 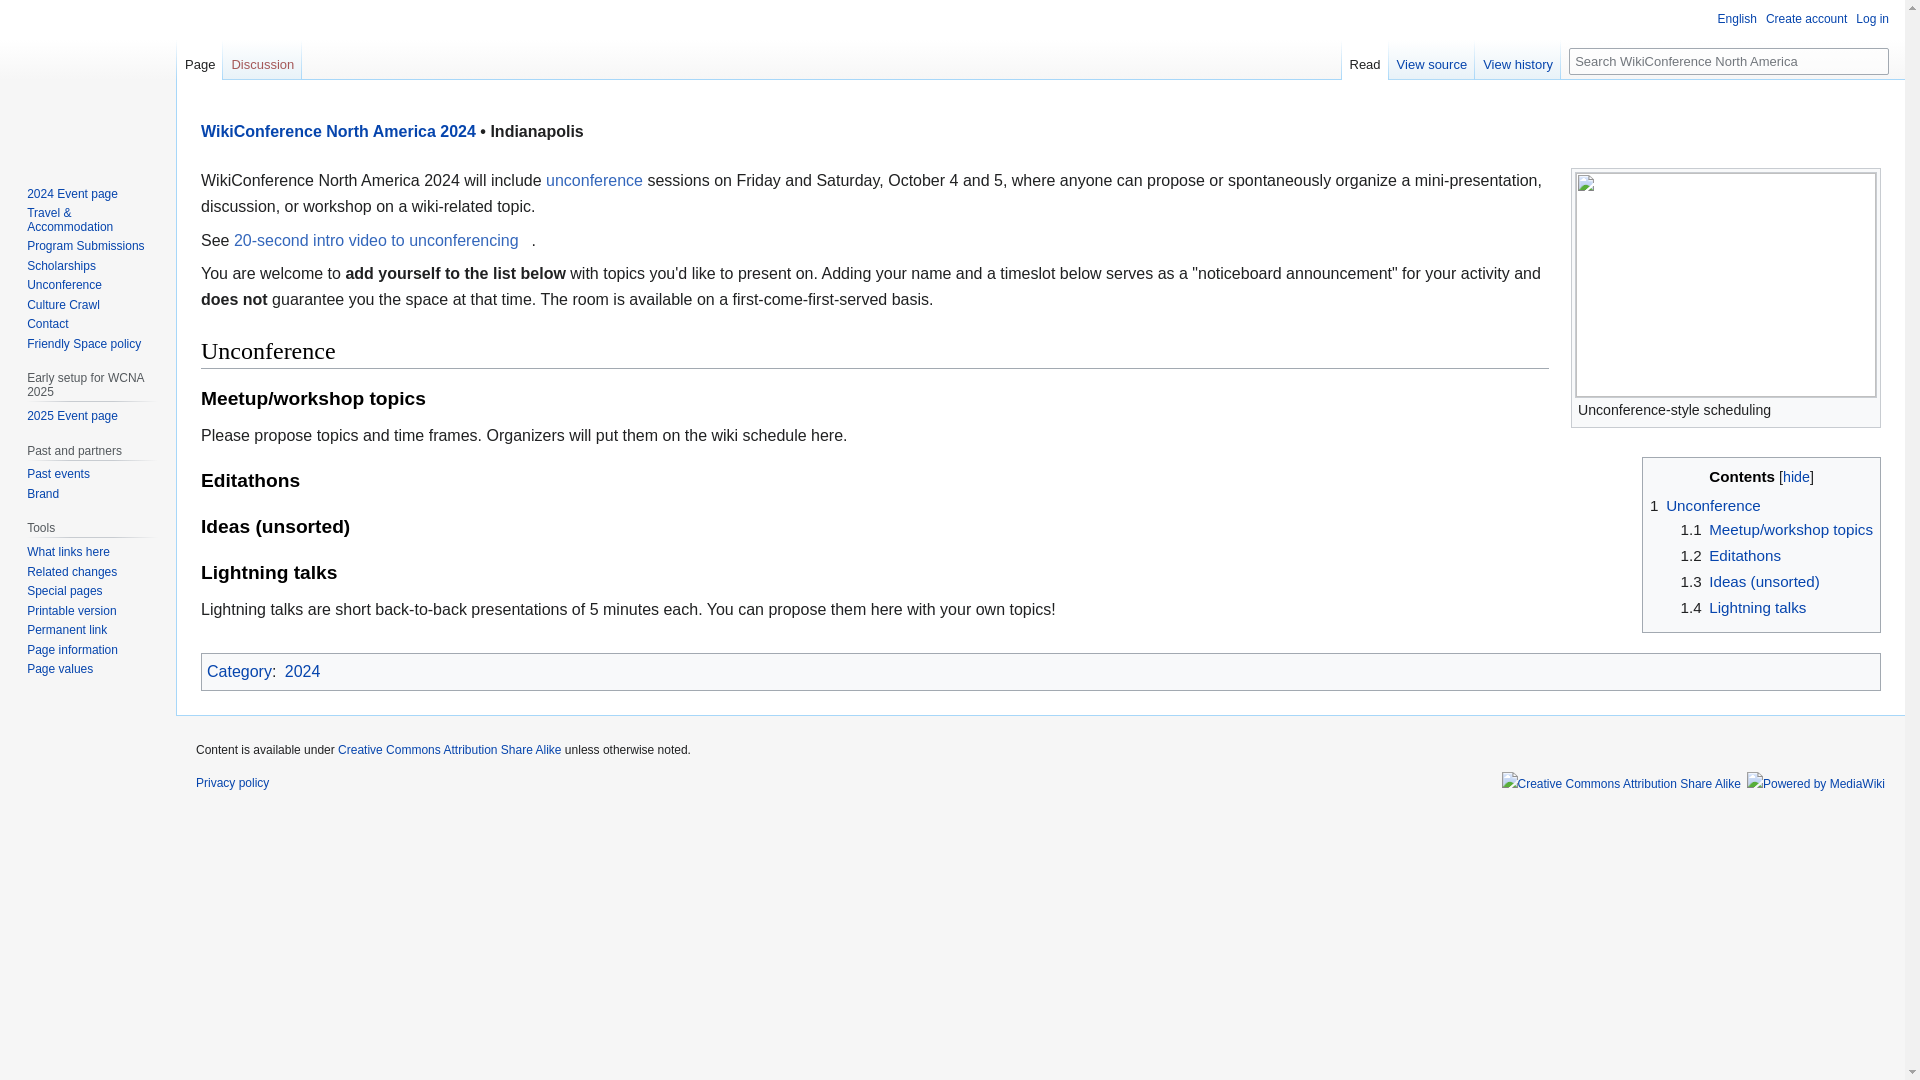 What do you see at coordinates (1365, 59) in the screenshot?
I see `Read` at bounding box center [1365, 59].